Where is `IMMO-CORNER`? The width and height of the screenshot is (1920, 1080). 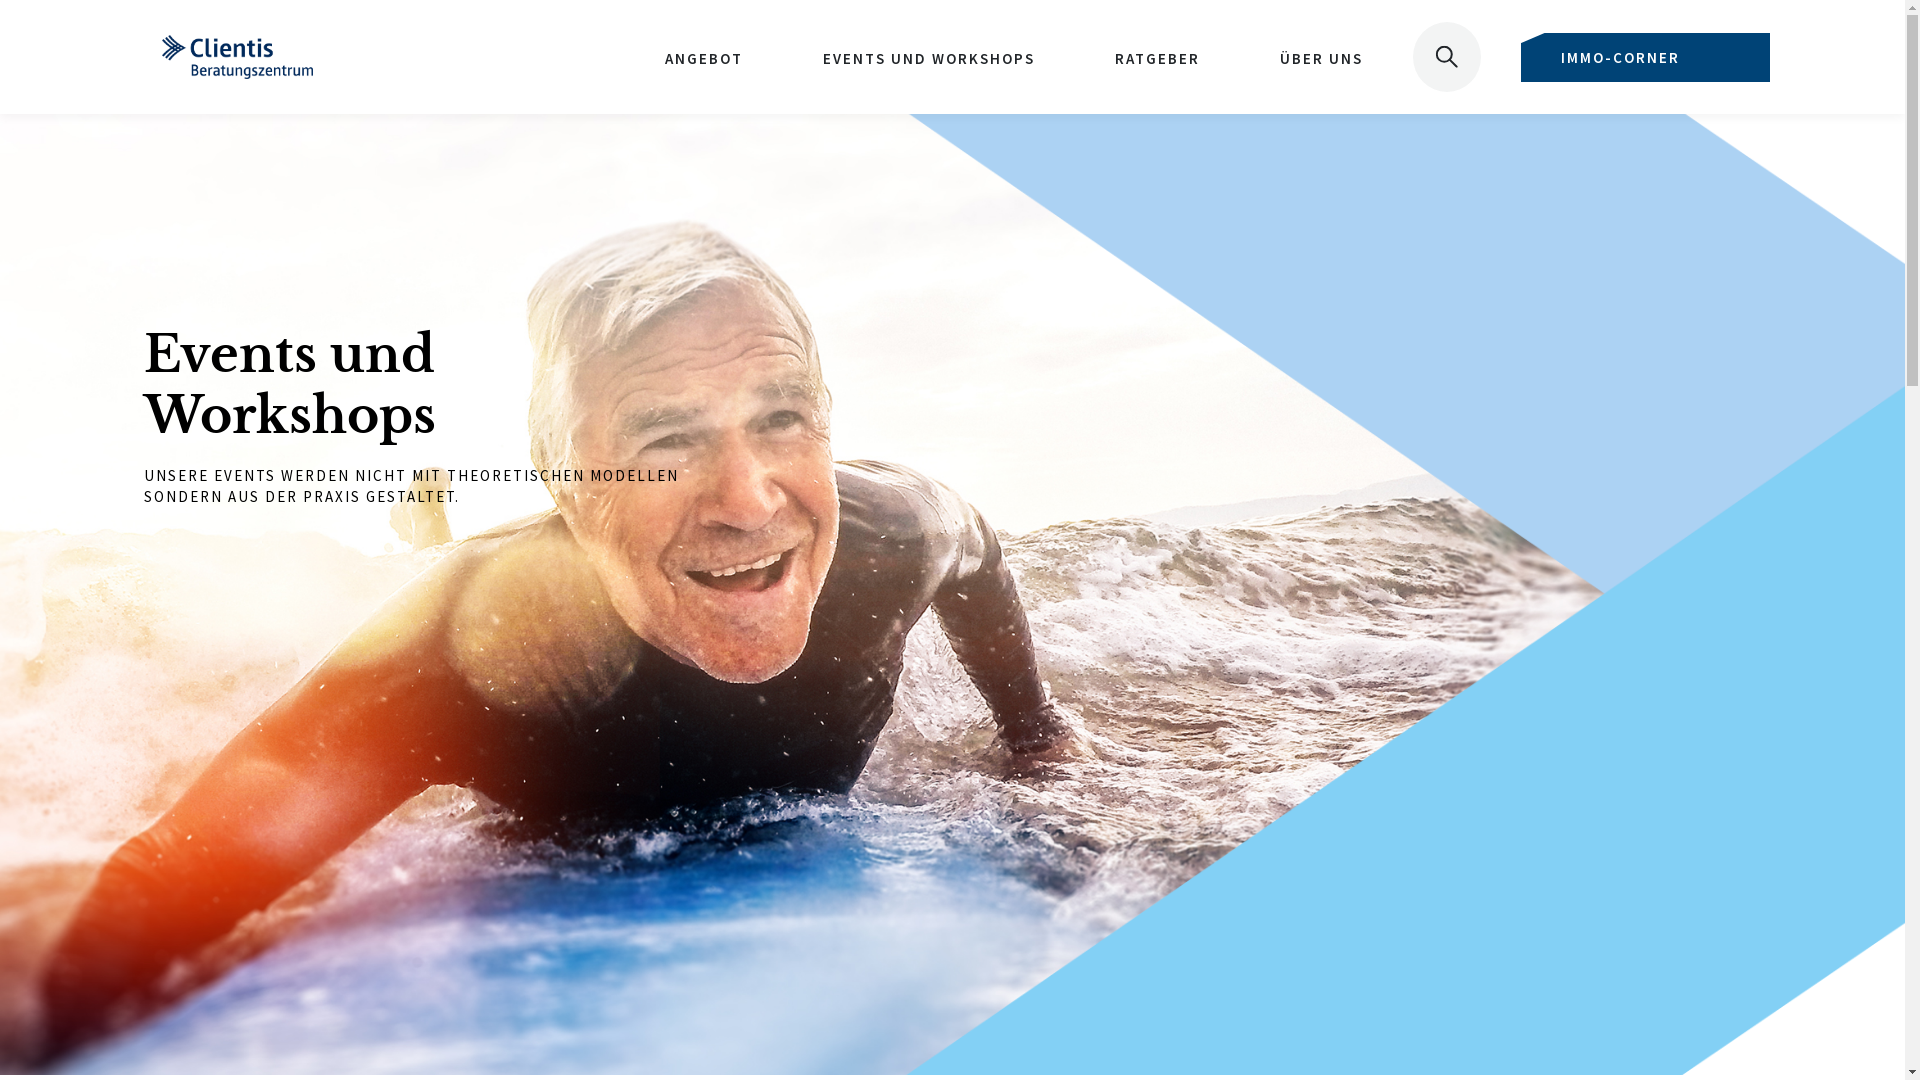
IMMO-CORNER is located at coordinates (1646, 56).